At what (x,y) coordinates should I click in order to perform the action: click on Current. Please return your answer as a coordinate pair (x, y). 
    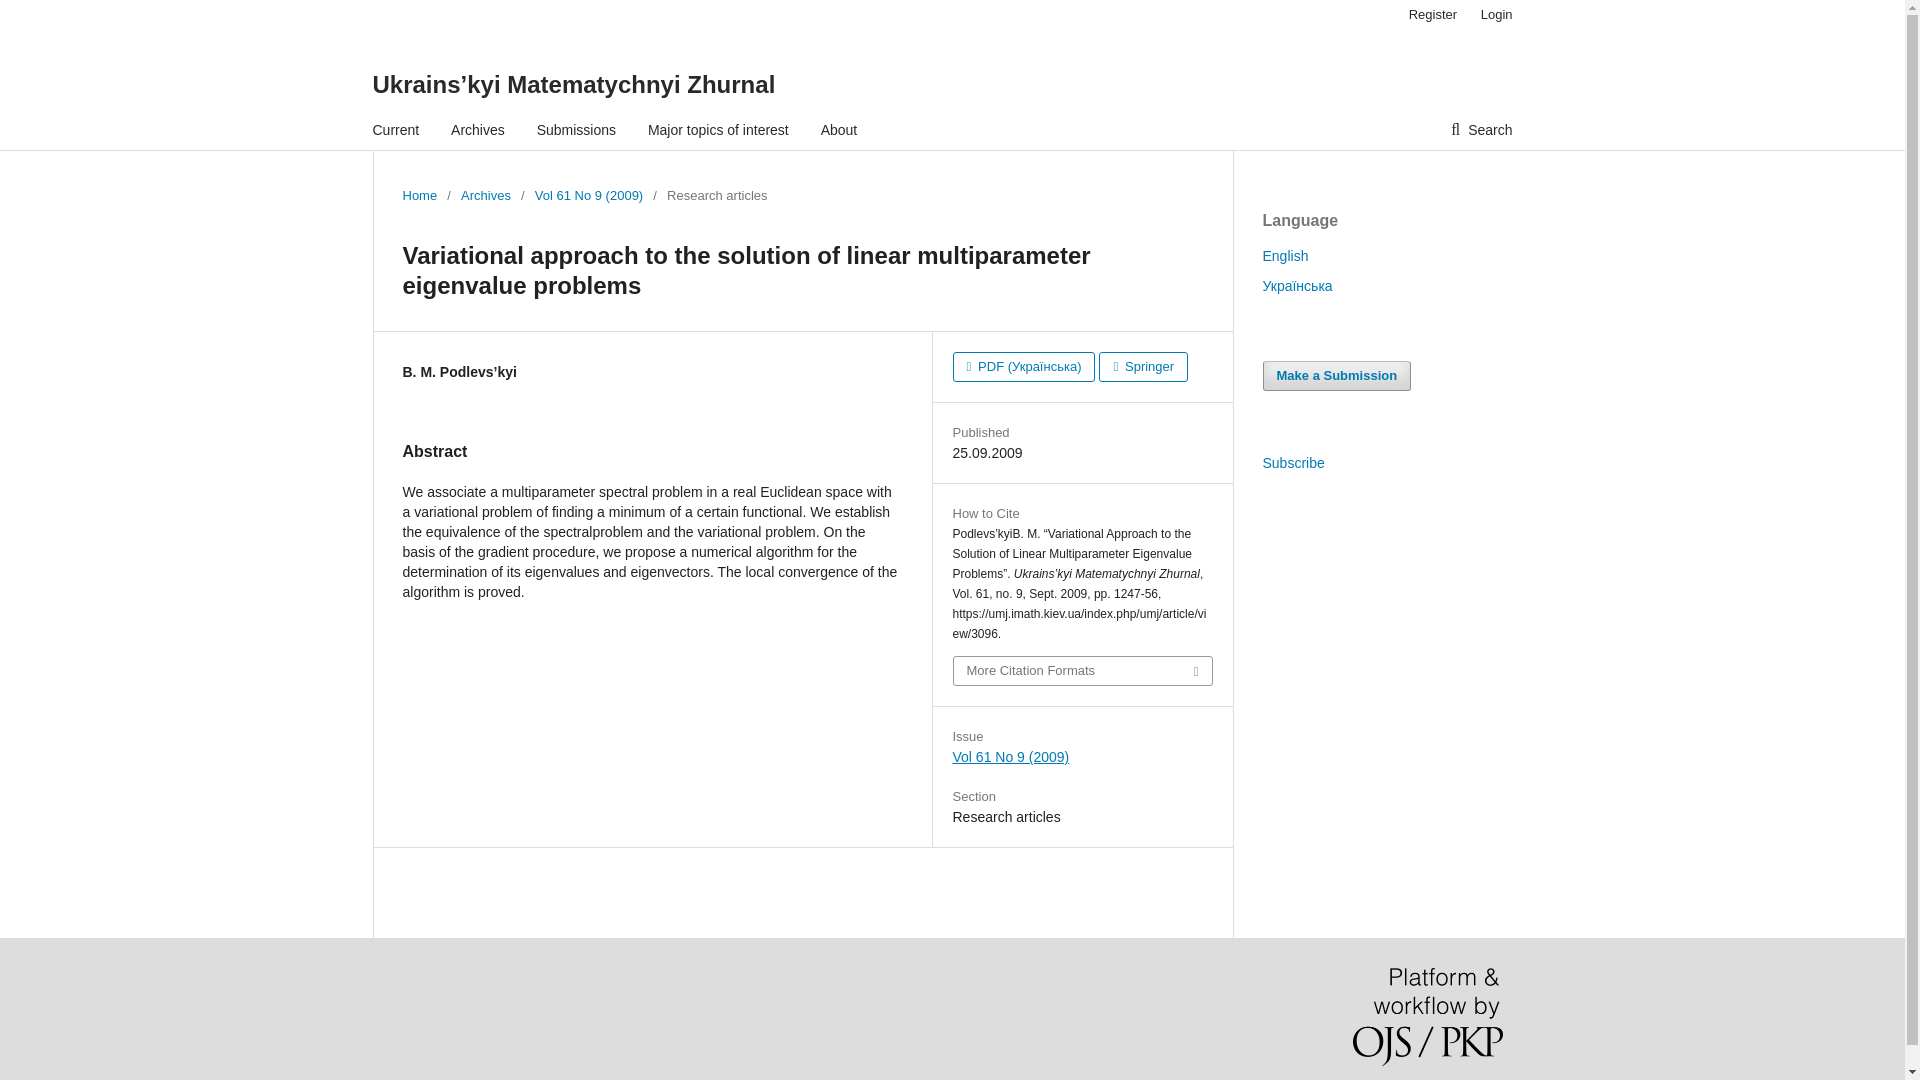
    Looking at the image, I should click on (395, 130).